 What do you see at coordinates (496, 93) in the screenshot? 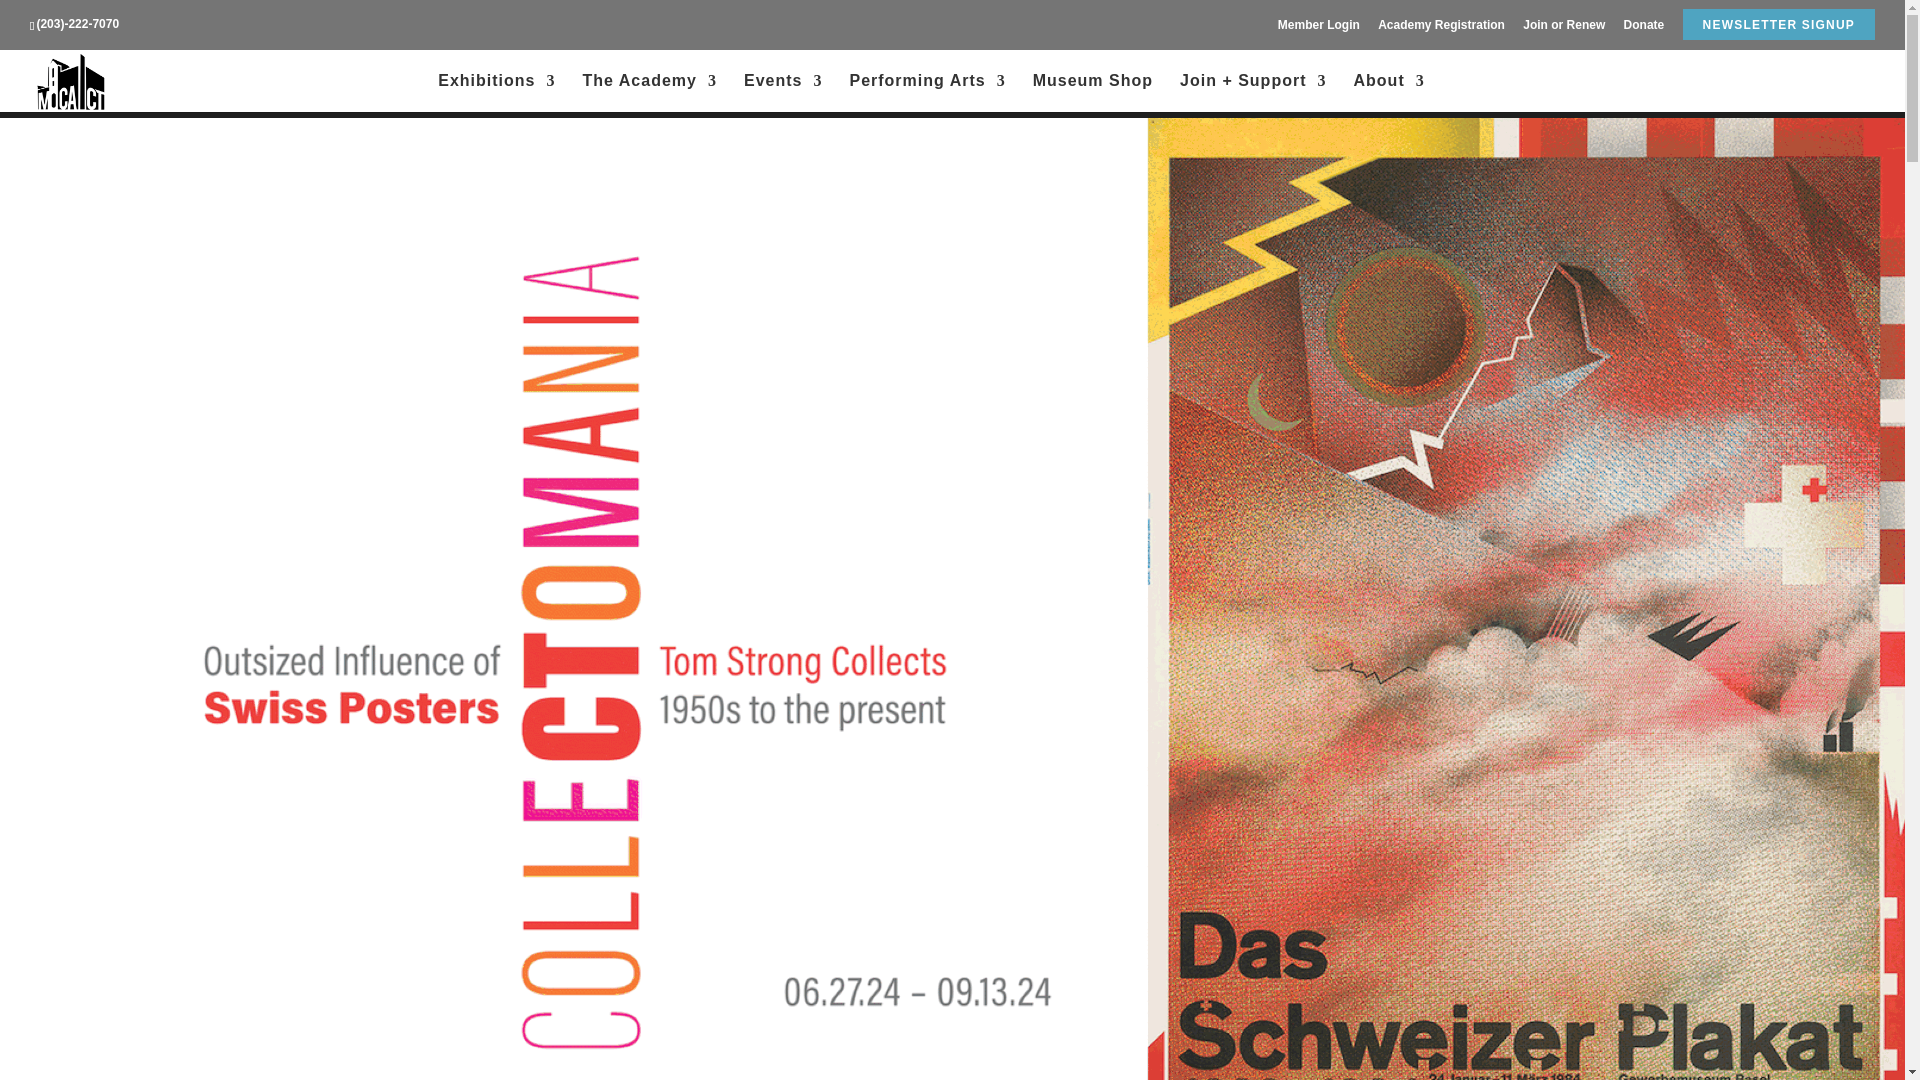
I see `Exhibitions` at bounding box center [496, 93].